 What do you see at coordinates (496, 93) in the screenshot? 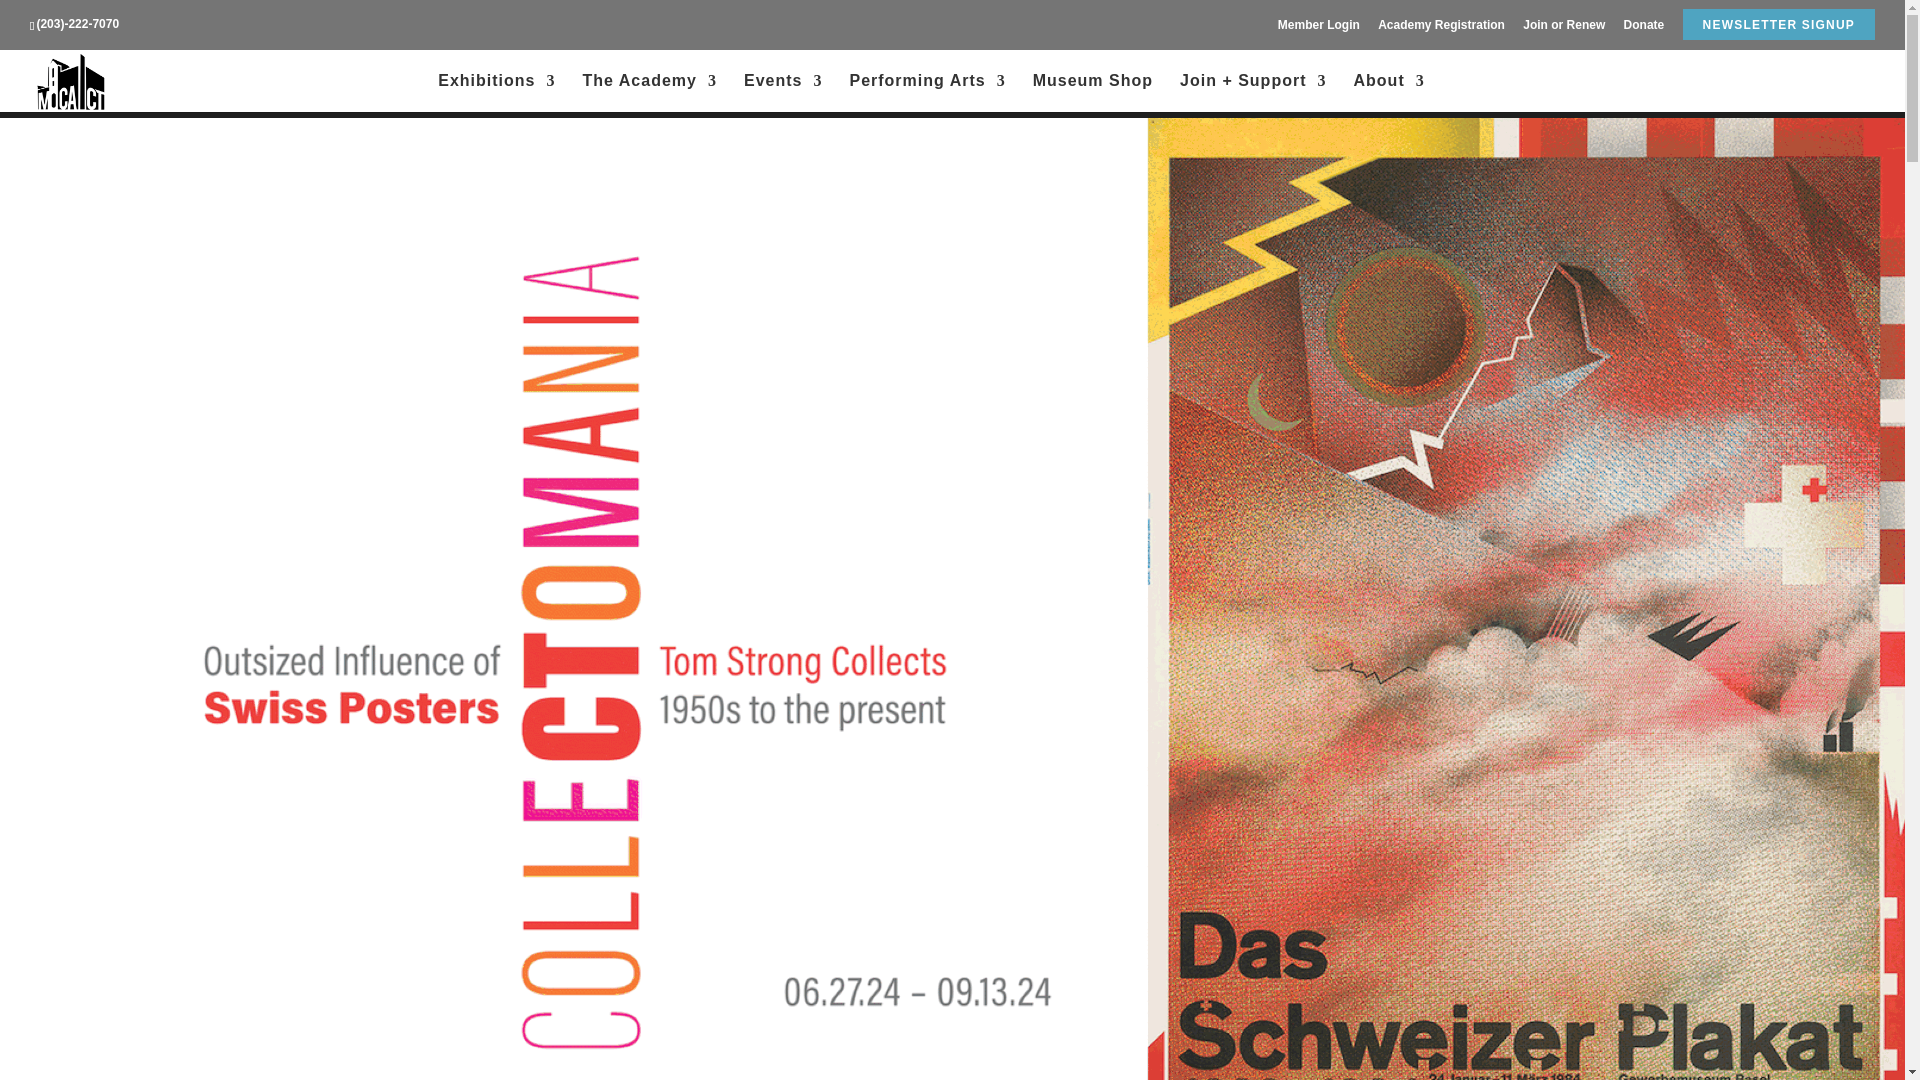
I see `Exhibitions` at bounding box center [496, 93].